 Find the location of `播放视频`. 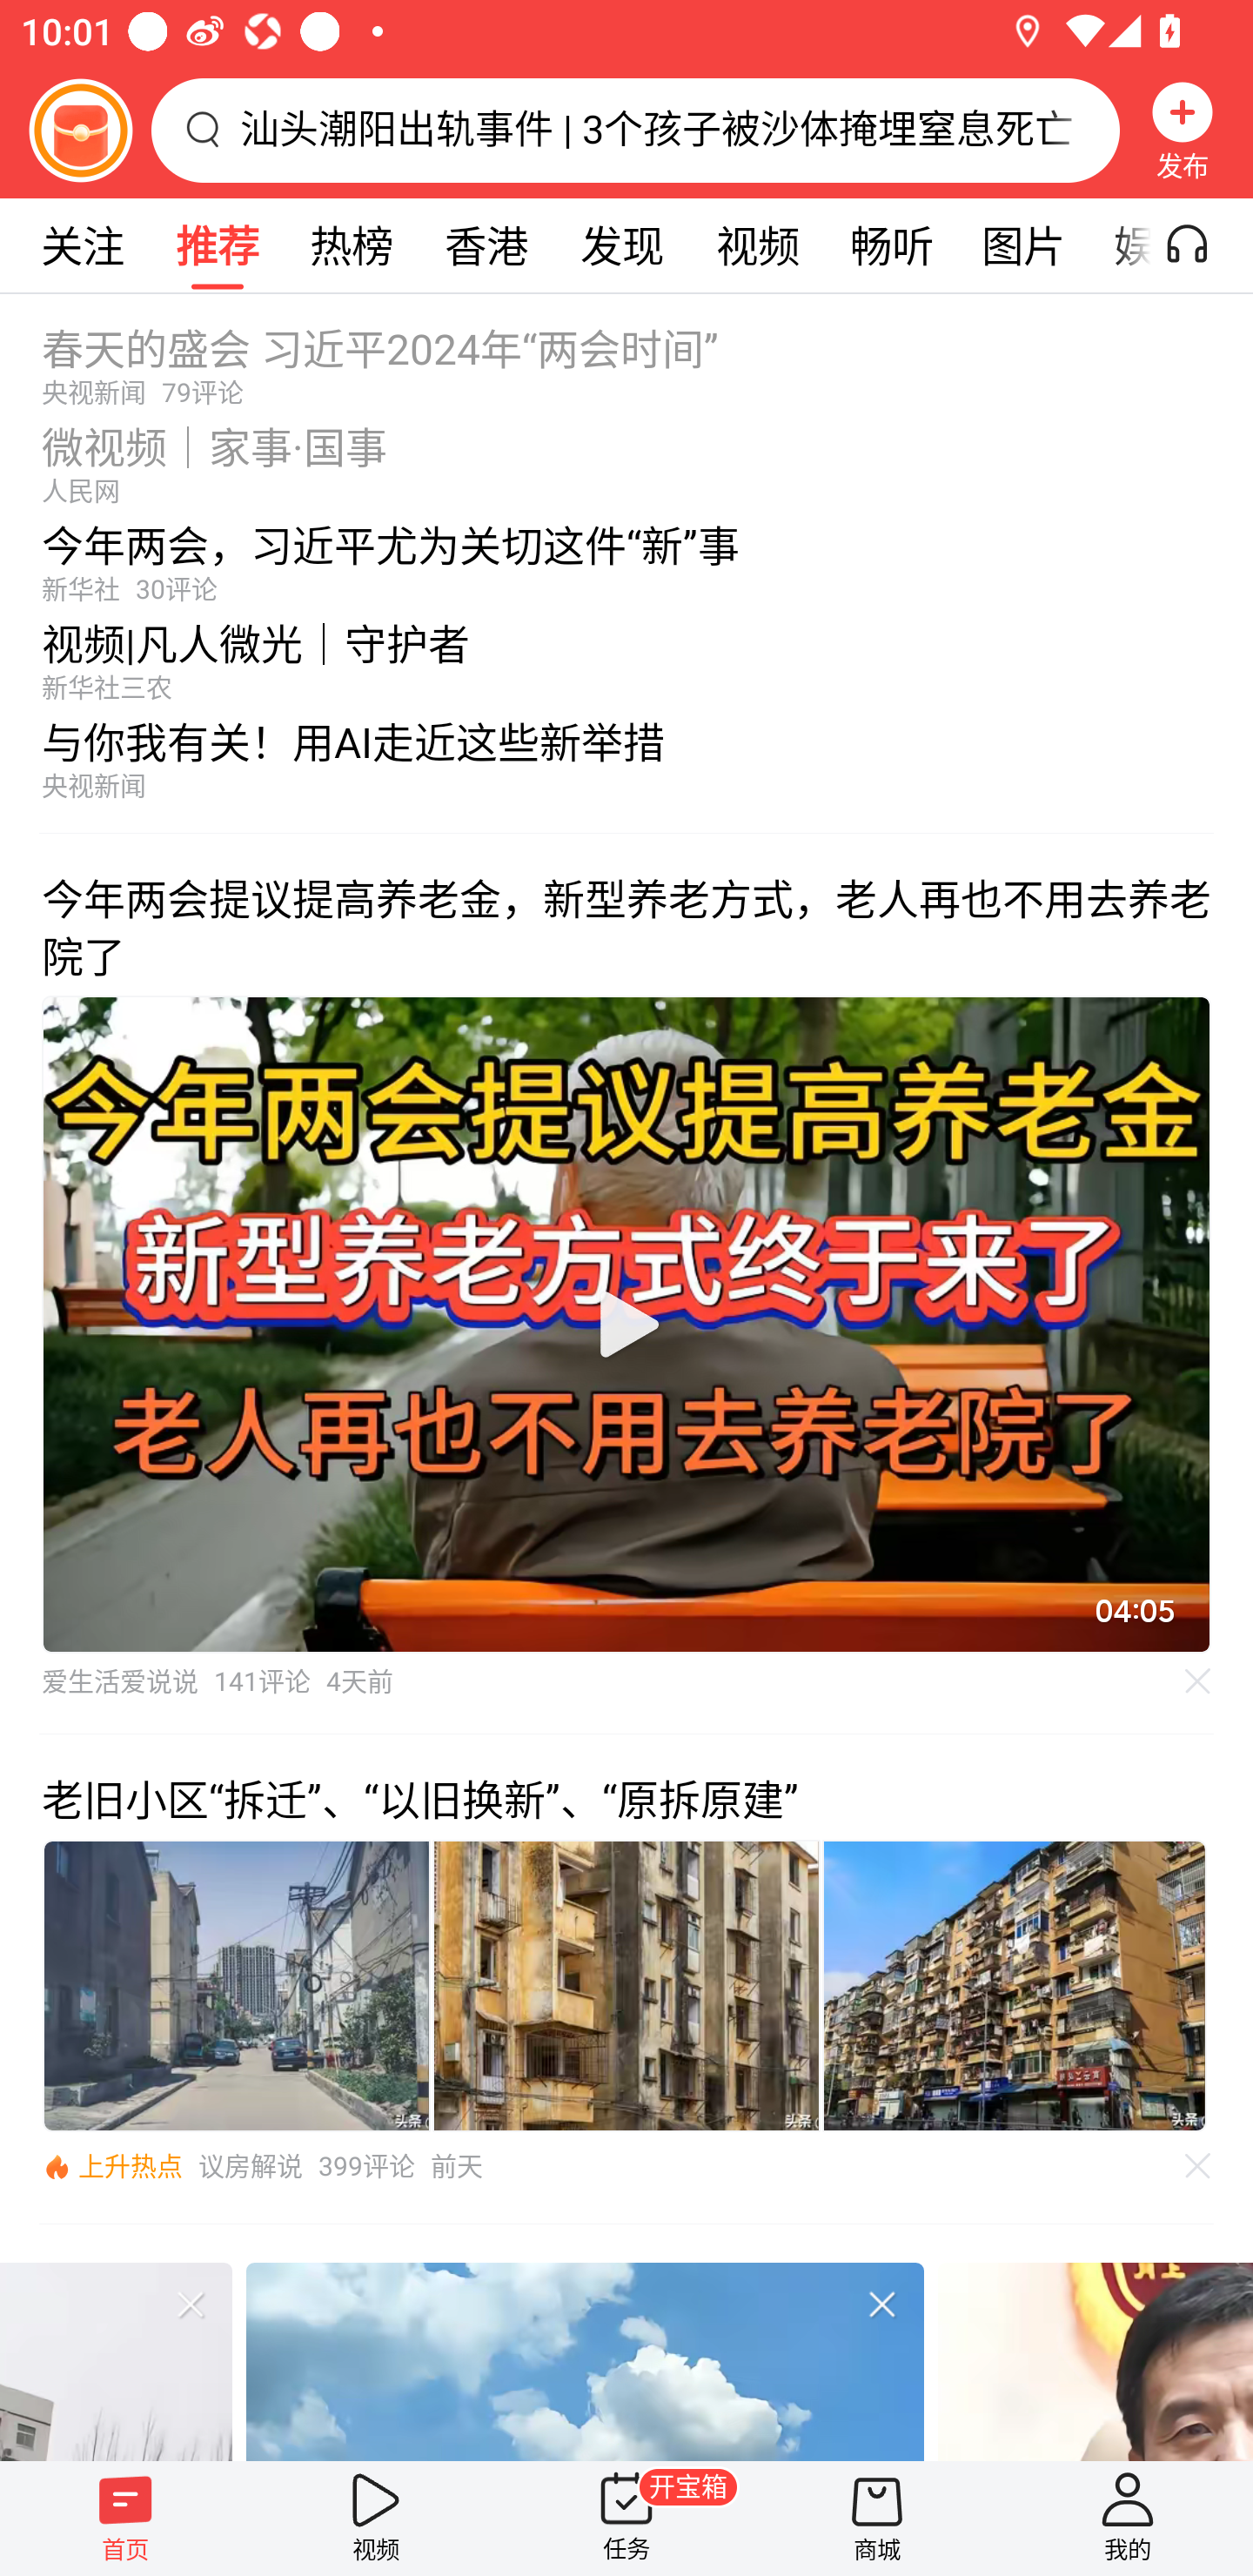

播放视频 is located at coordinates (626, 1325).